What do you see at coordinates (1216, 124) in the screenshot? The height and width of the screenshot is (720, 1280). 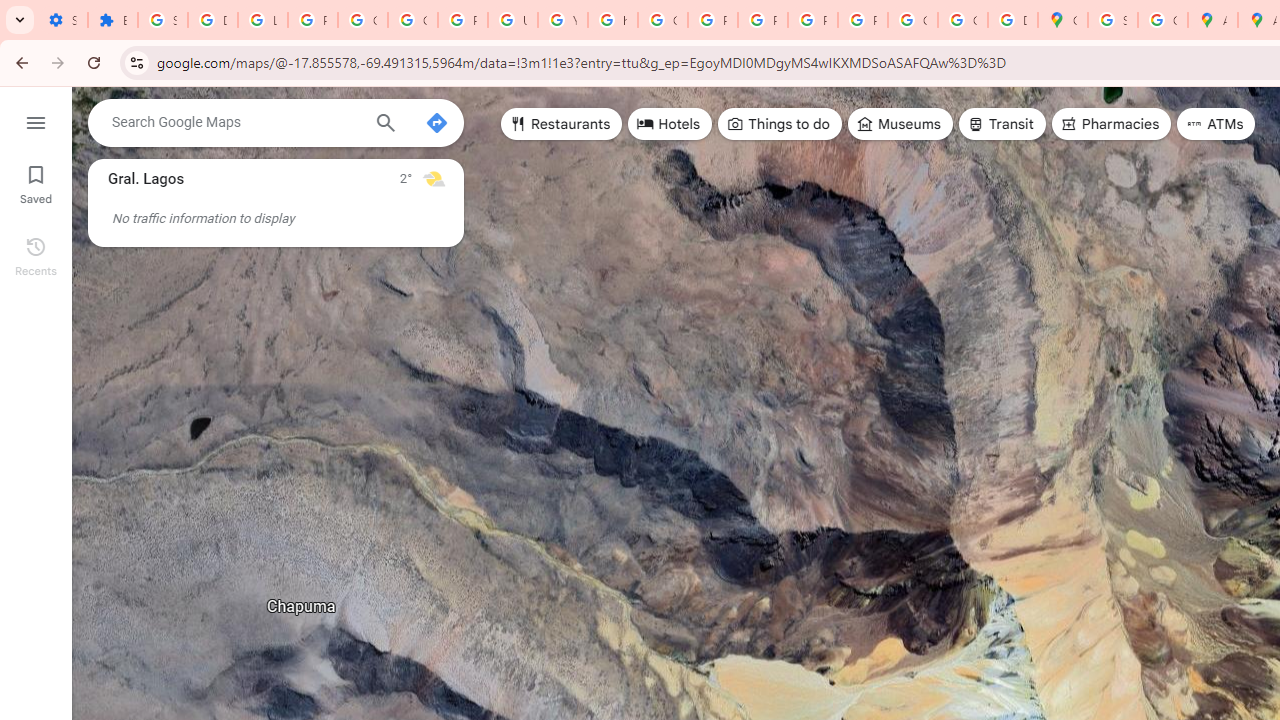 I see `ATMs` at bounding box center [1216, 124].